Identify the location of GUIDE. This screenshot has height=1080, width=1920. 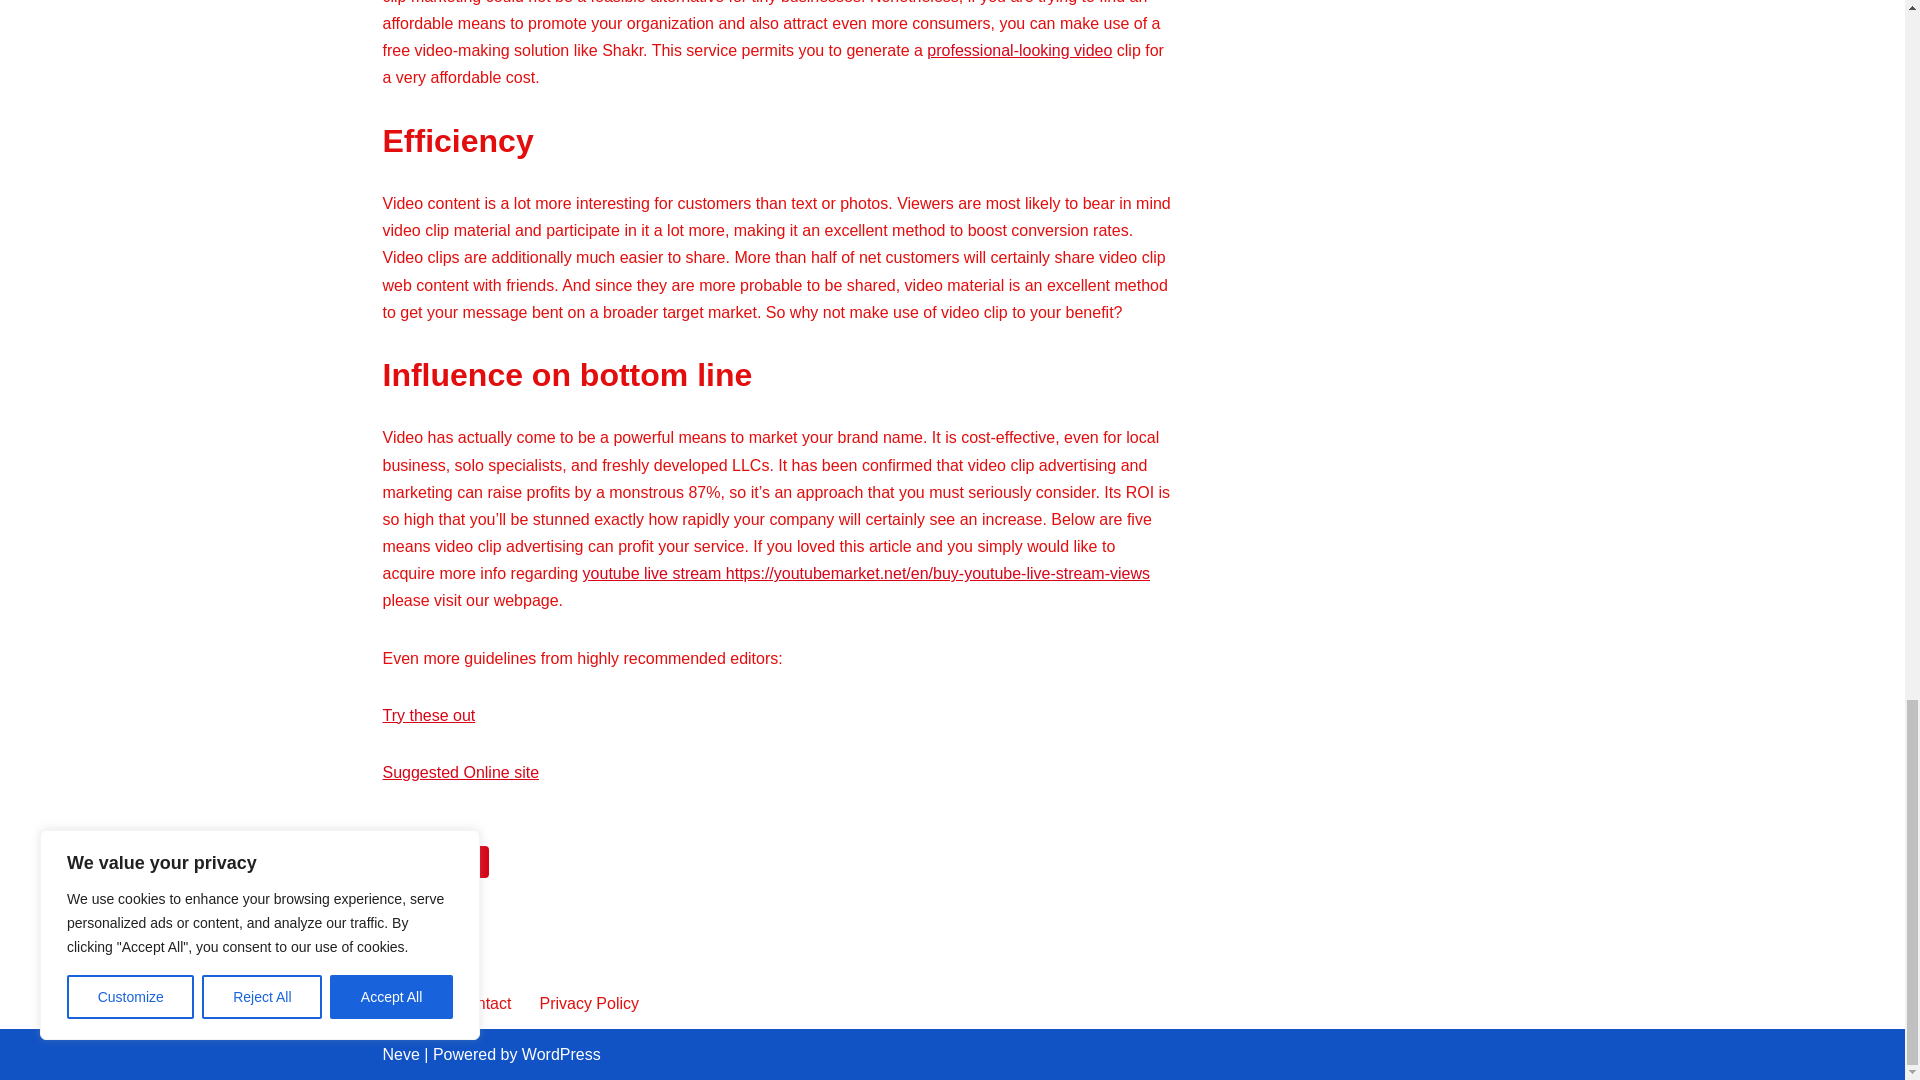
(460, 862).